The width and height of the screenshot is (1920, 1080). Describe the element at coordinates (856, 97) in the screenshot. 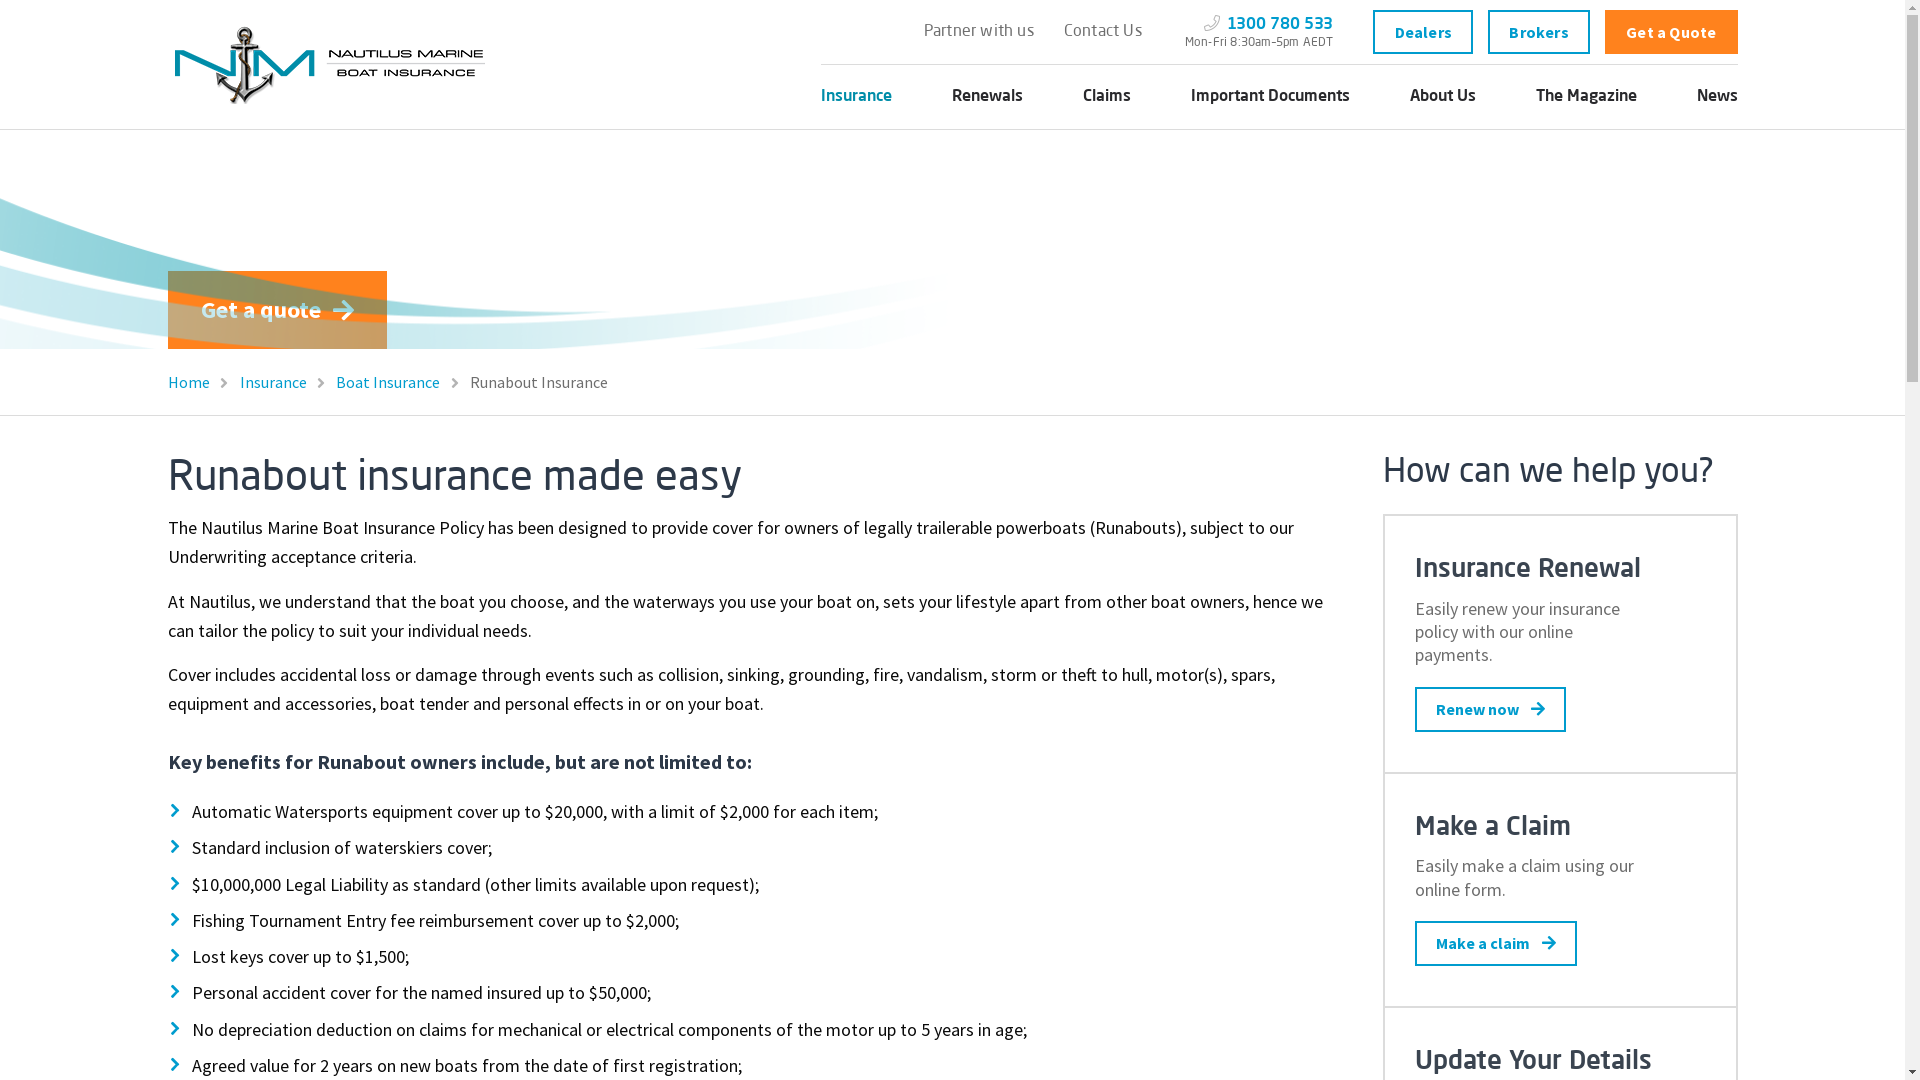

I see `Insurance` at that location.